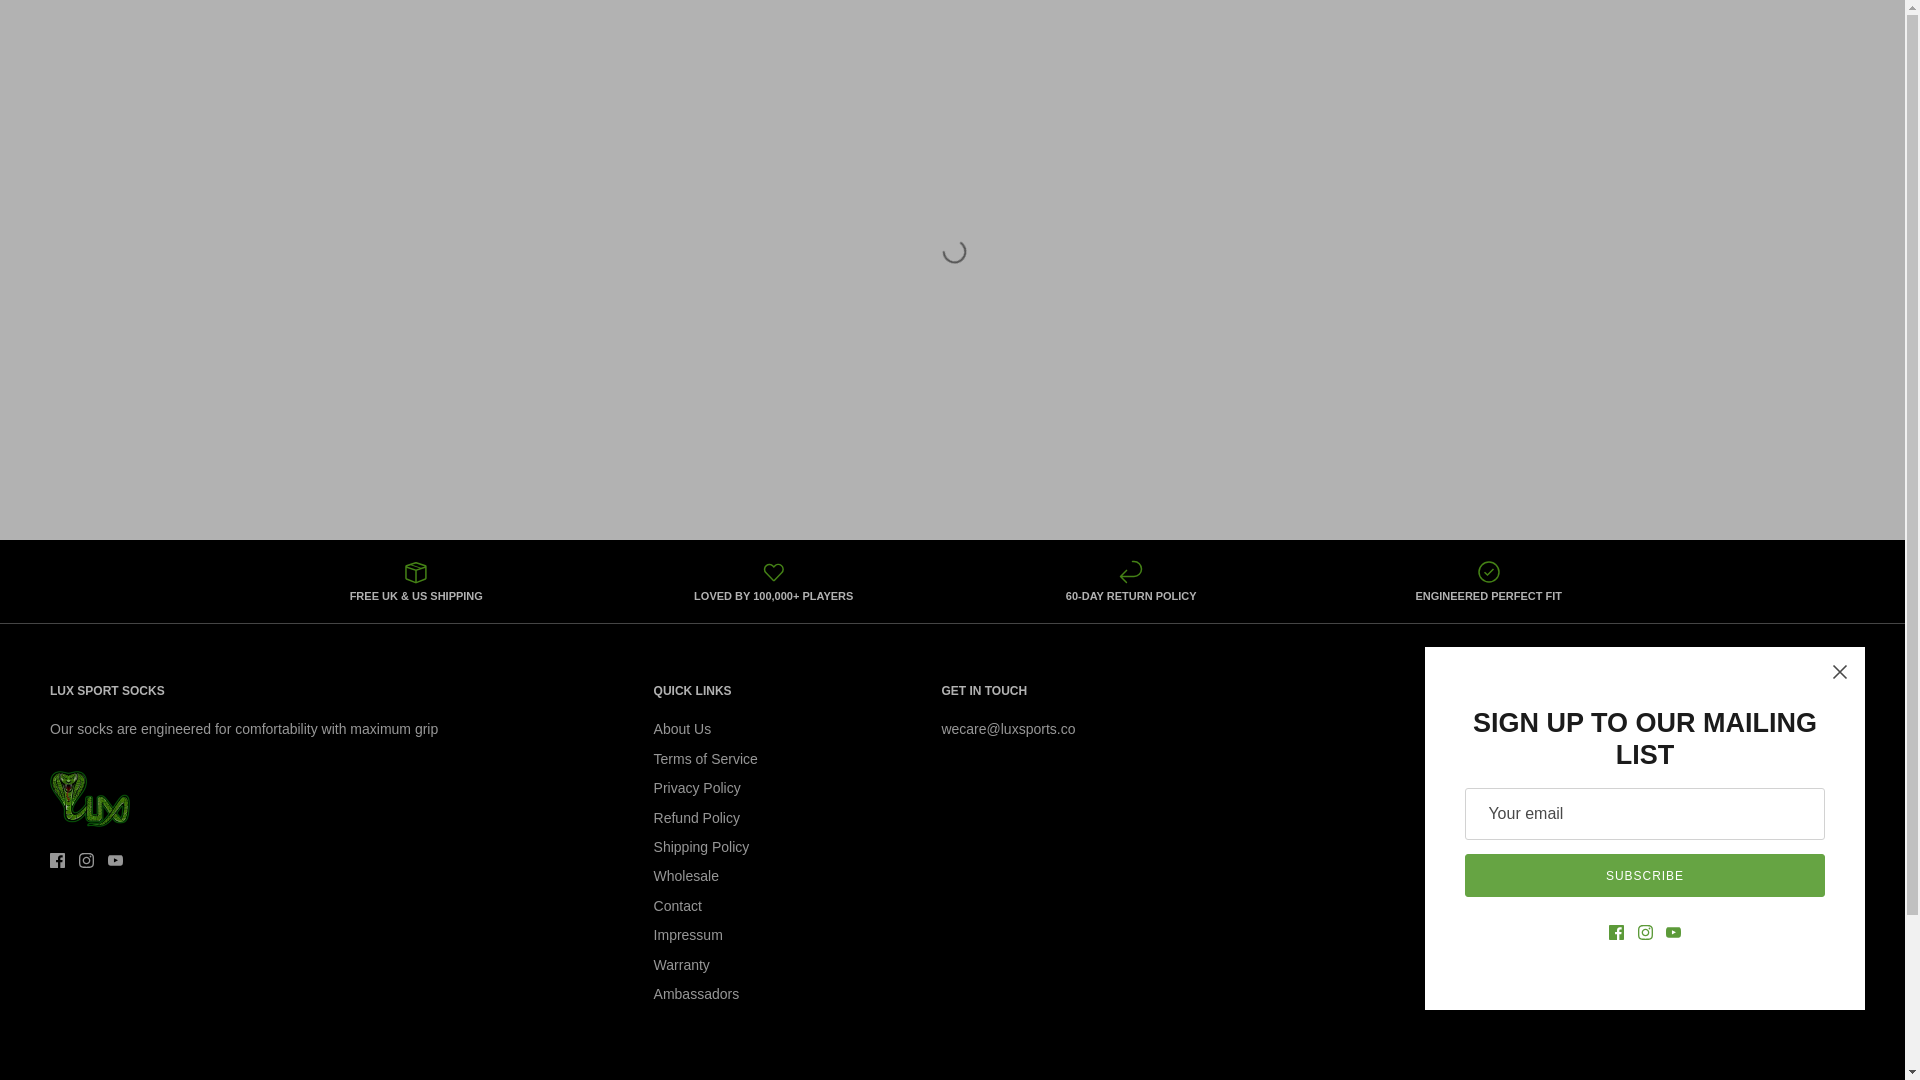 The width and height of the screenshot is (1920, 1080). What do you see at coordinates (696, 994) in the screenshot?
I see `Ambassadors` at bounding box center [696, 994].